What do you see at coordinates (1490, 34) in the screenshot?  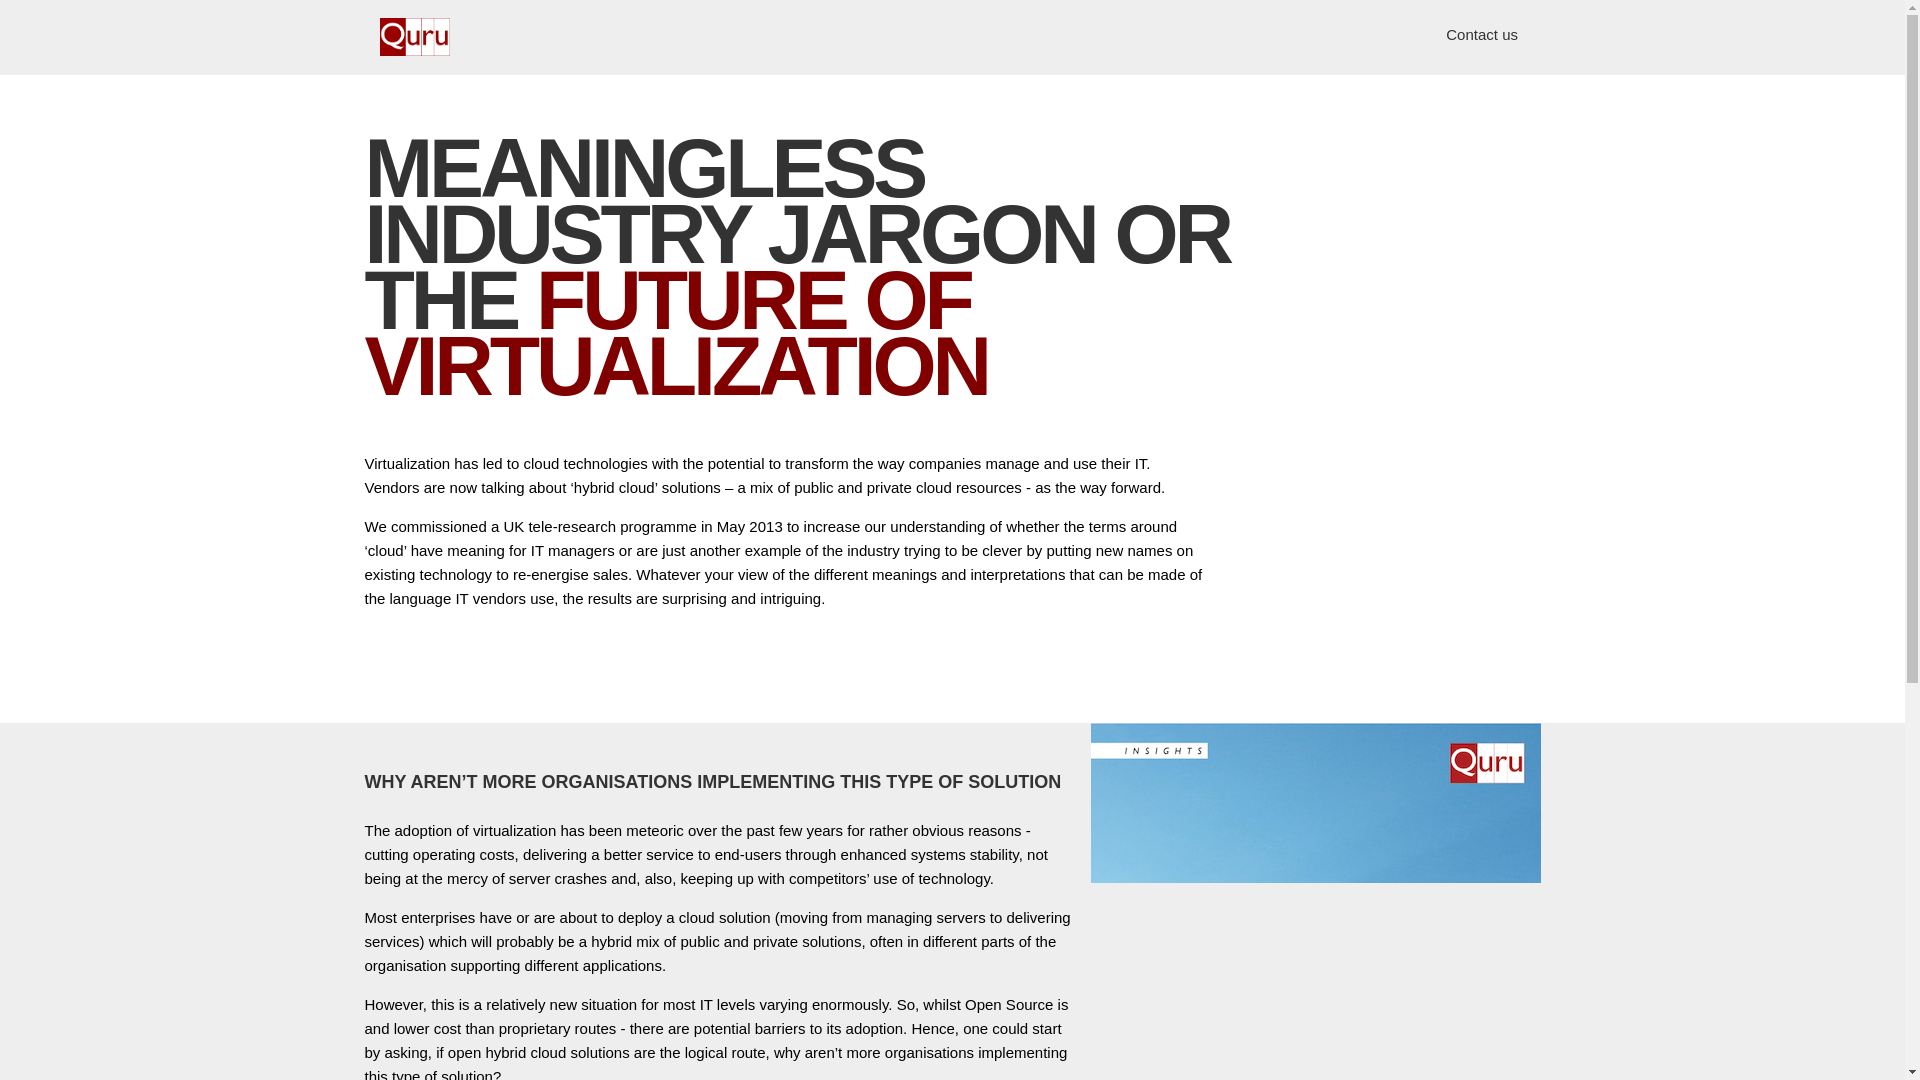 I see `Contact us` at bounding box center [1490, 34].